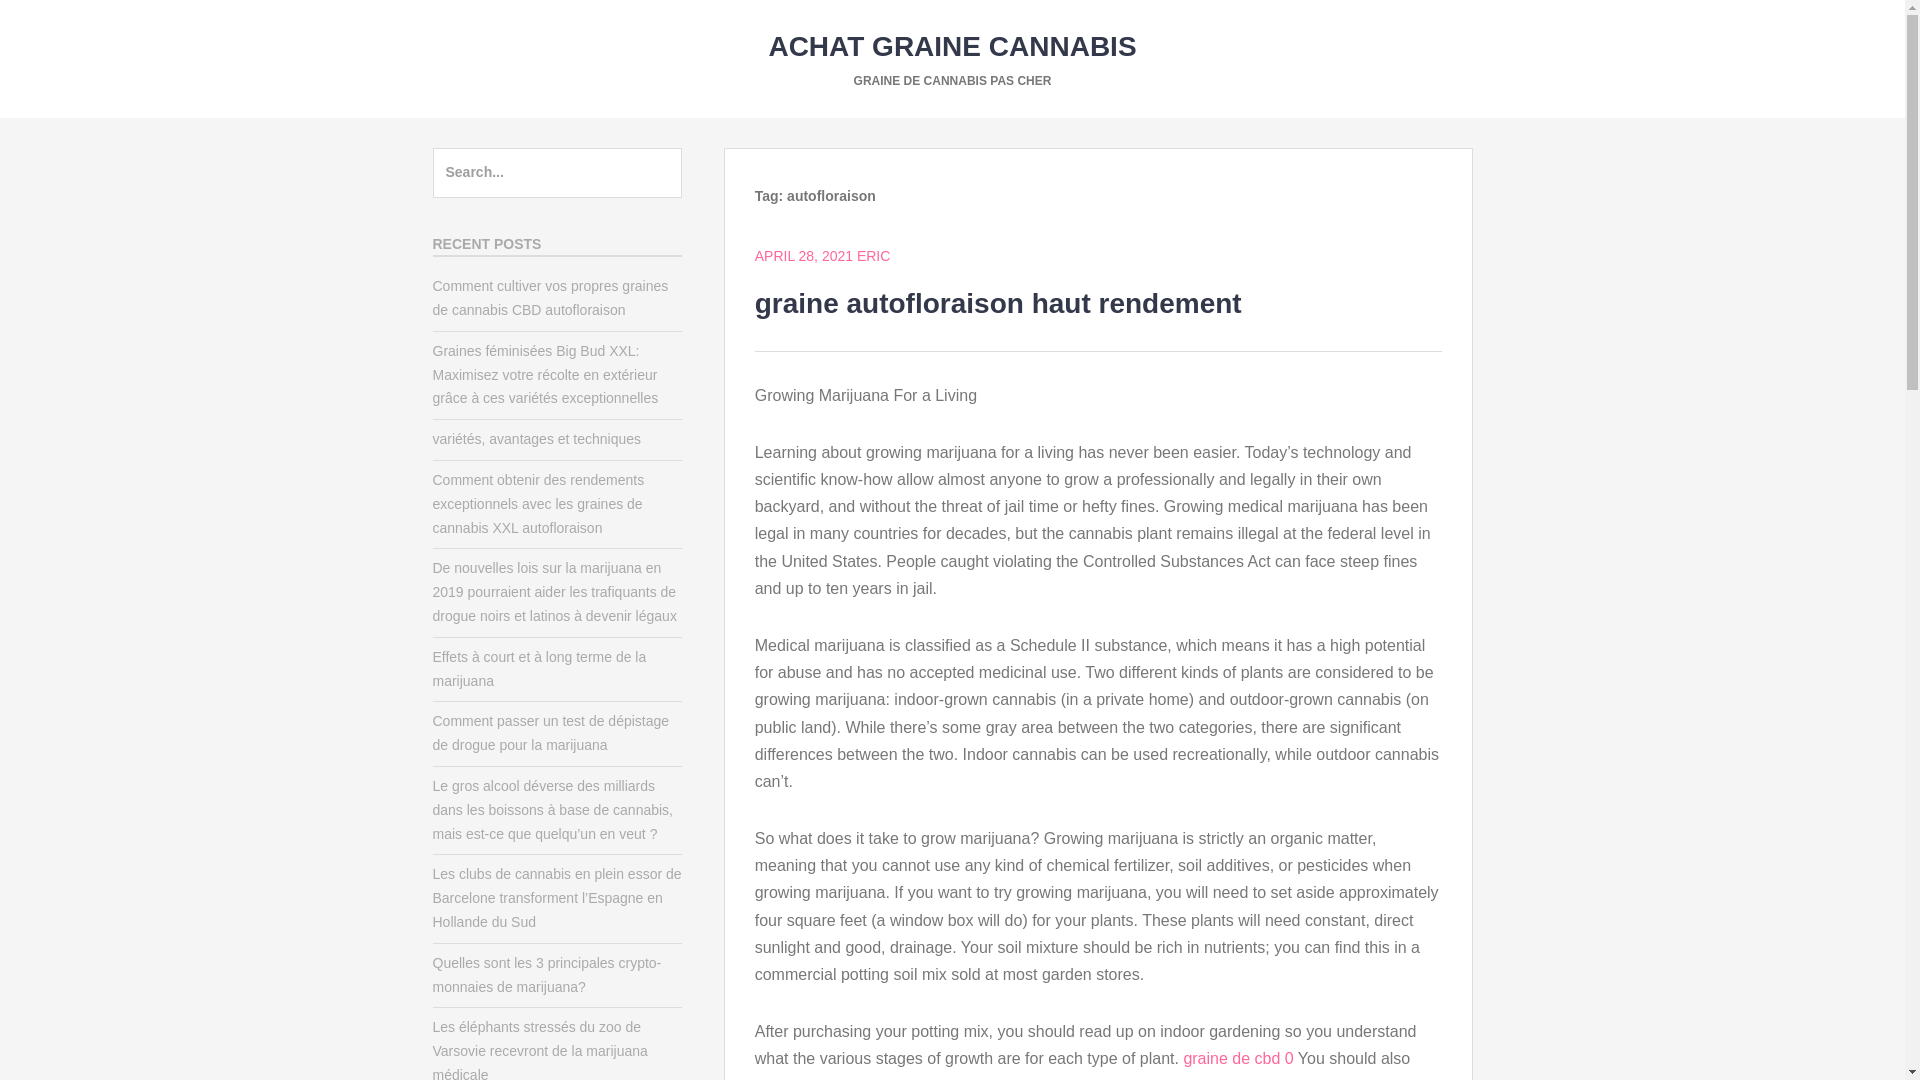 This screenshot has width=1920, height=1080. What do you see at coordinates (873, 256) in the screenshot?
I see `ERIC` at bounding box center [873, 256].